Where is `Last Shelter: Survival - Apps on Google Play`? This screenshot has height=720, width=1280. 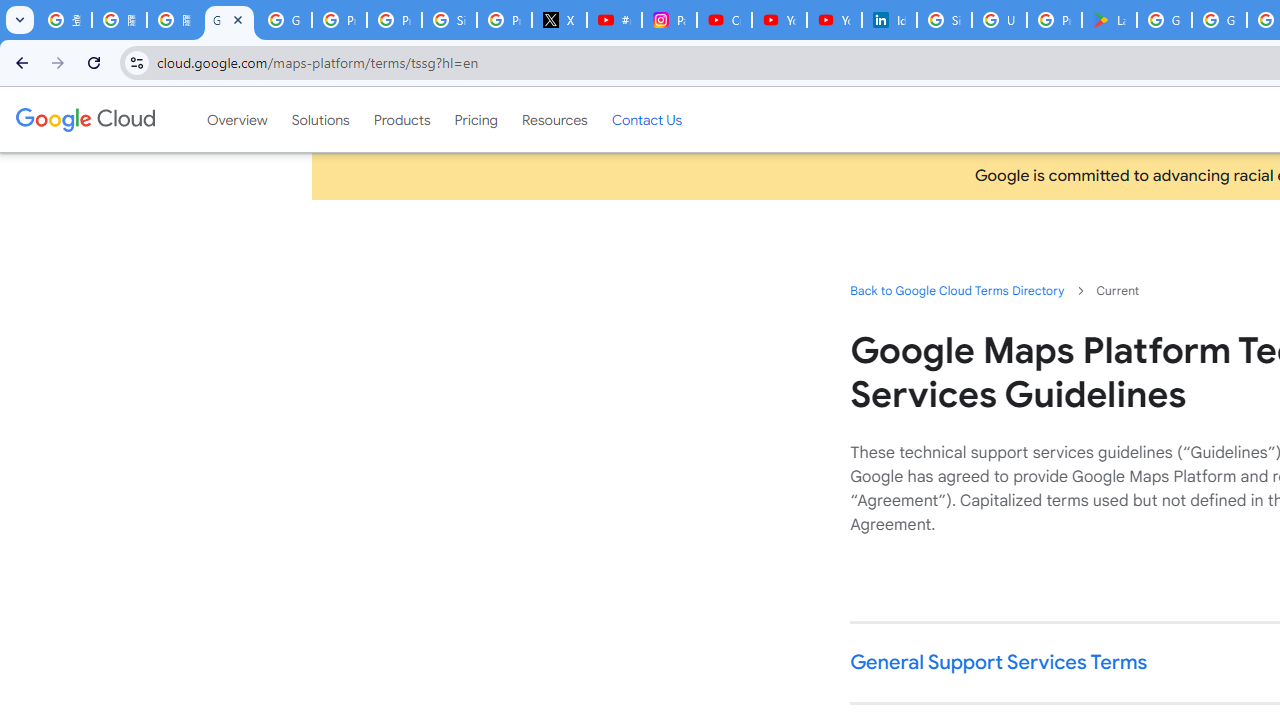 Last Shelter: Survival - Apps on Google Play is located at coordinates (1108, 20).